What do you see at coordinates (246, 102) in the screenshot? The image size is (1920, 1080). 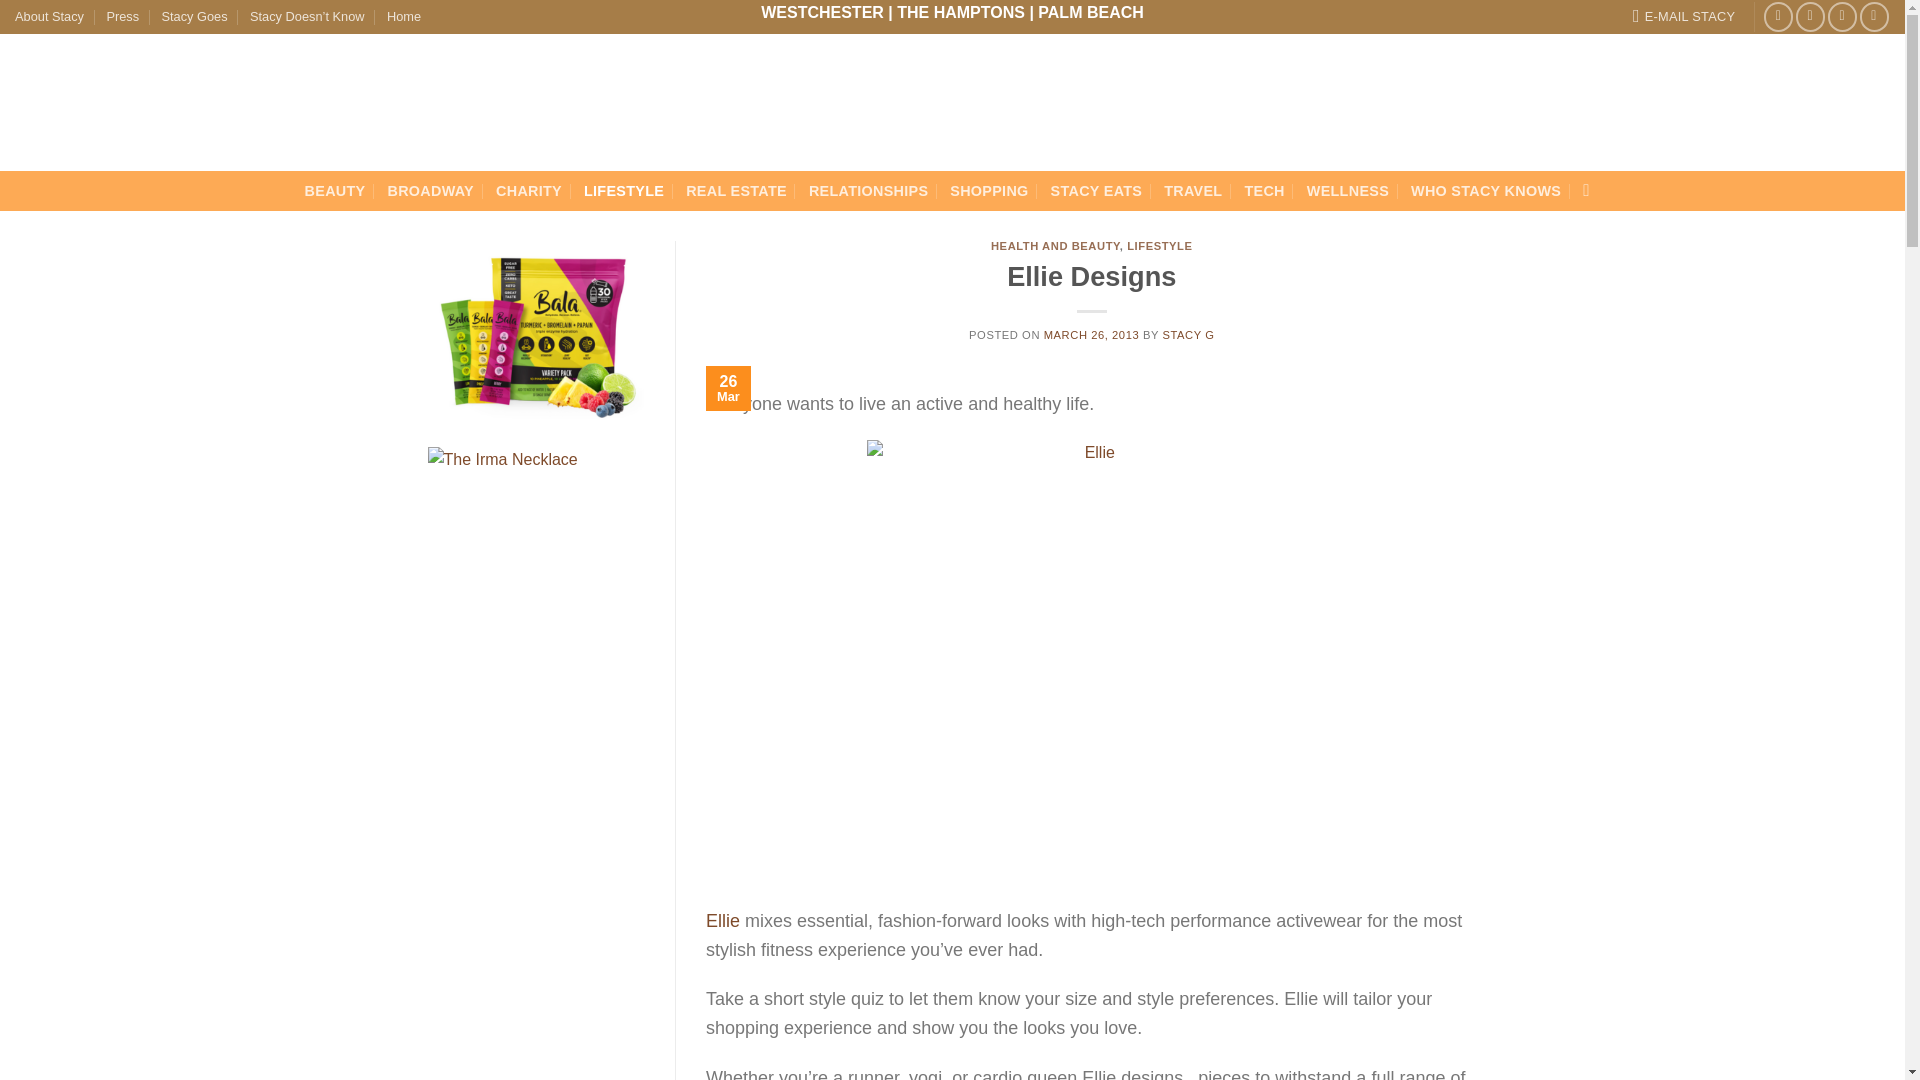 I see `Stacyknows - Connecting Cool People to Cool Things` at bounding box center [246, 102].